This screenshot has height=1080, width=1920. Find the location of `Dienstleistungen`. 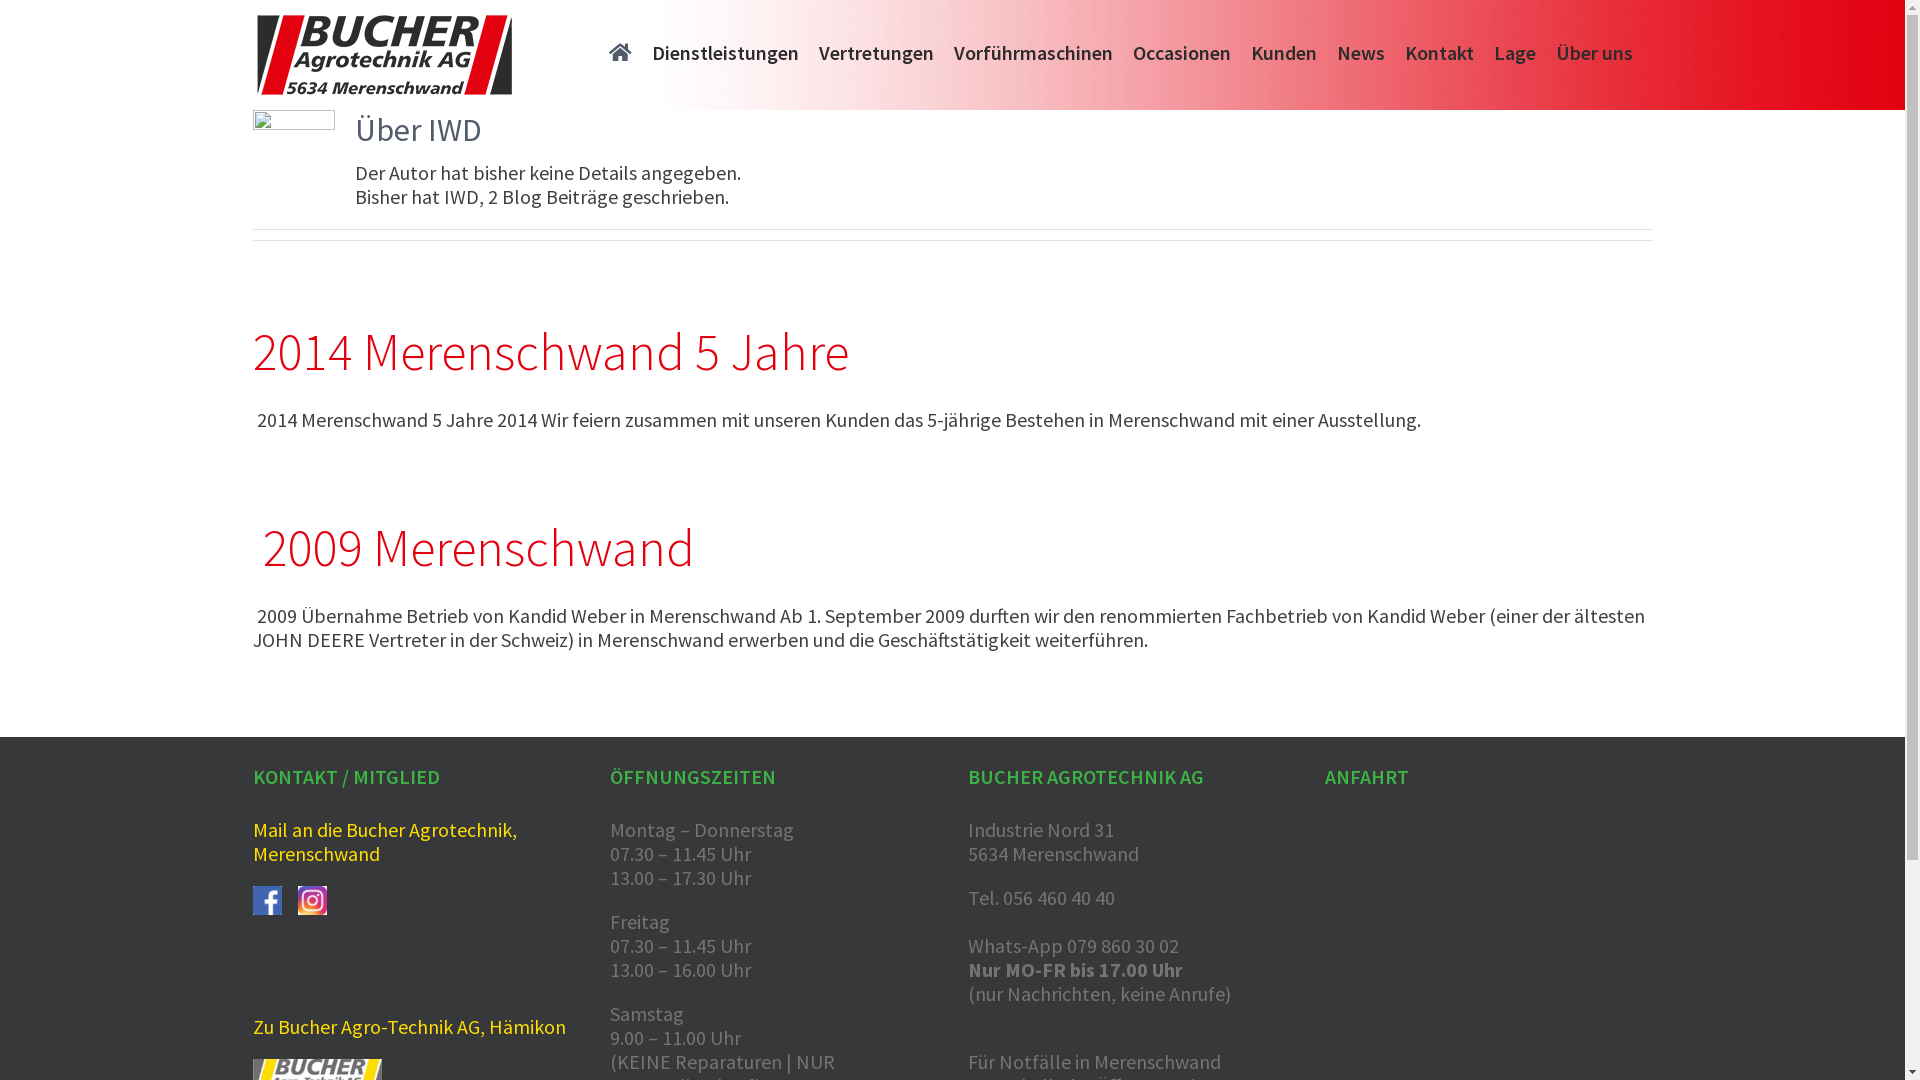

Dienstleistungen is located at coordinates (726, 50).